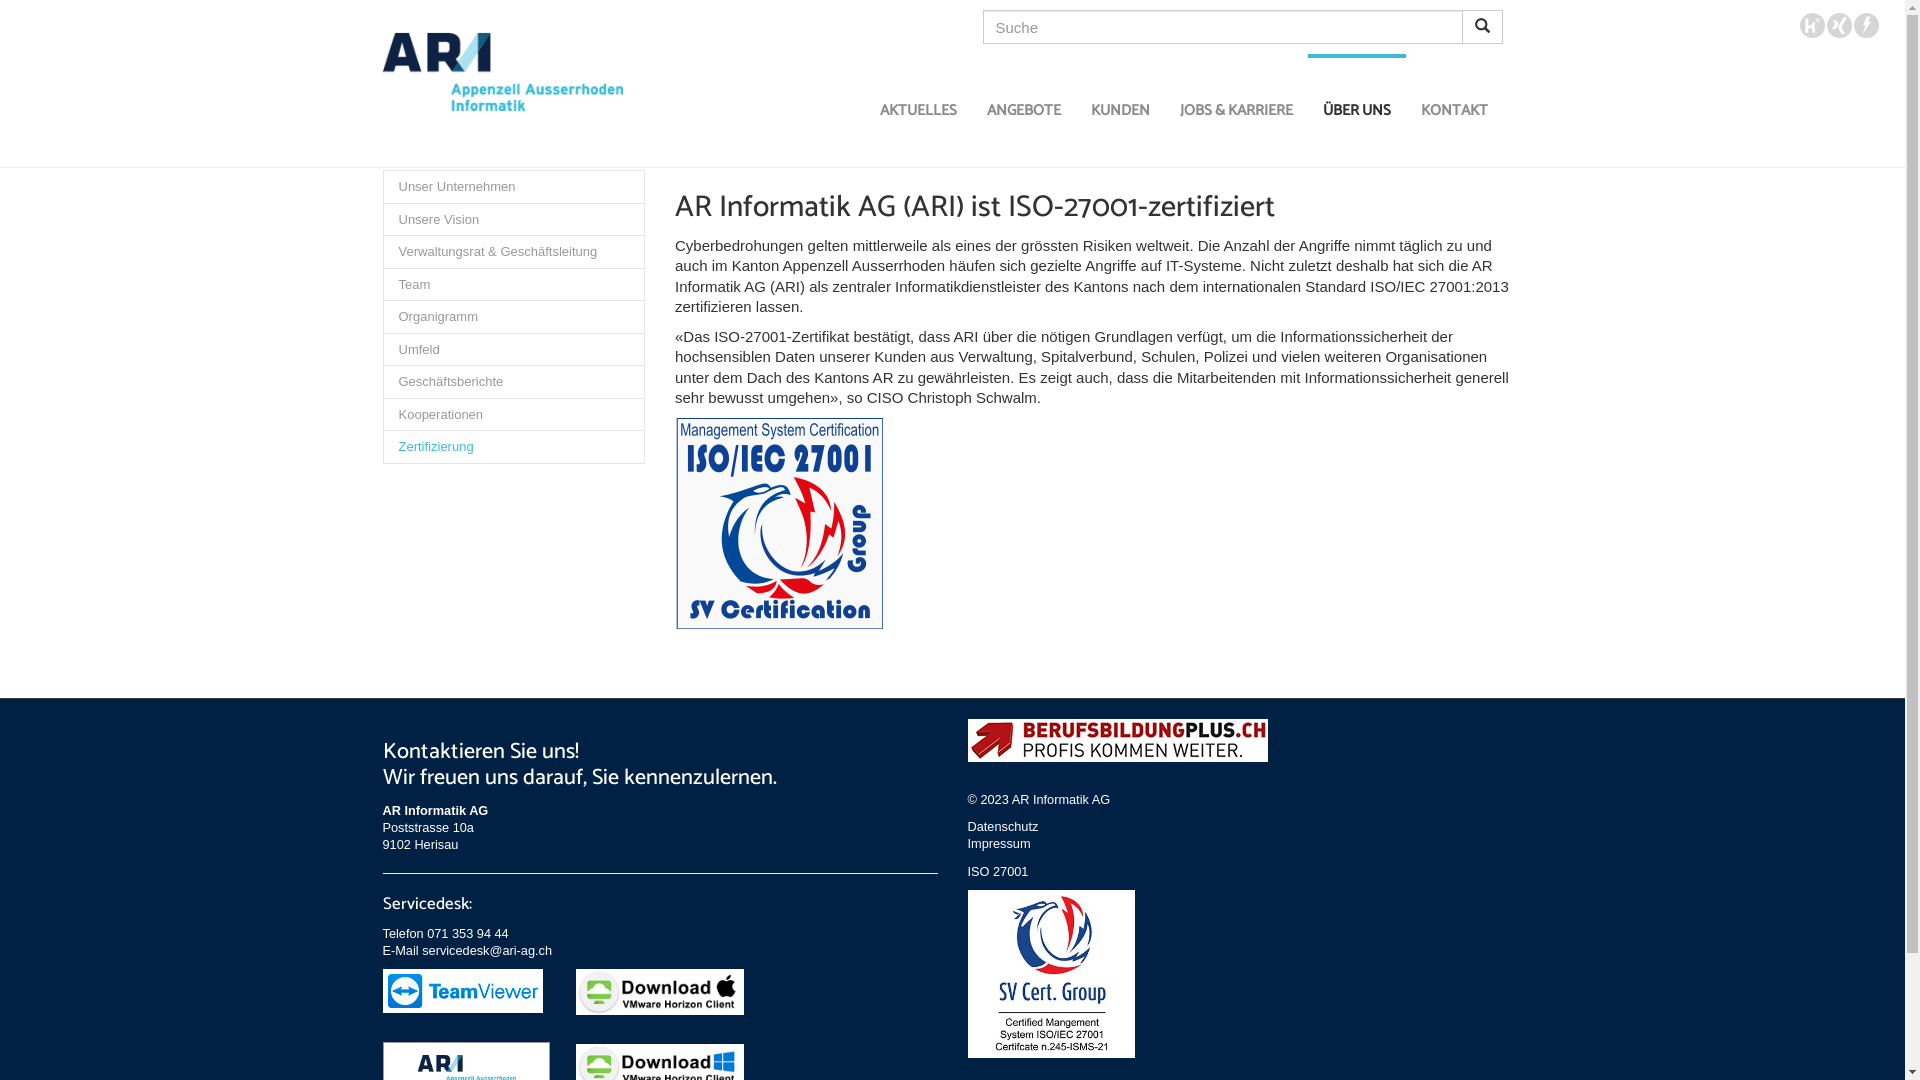  Describe the element at coordinates (514, 285) in the screenshot. I see `Team` at that location.